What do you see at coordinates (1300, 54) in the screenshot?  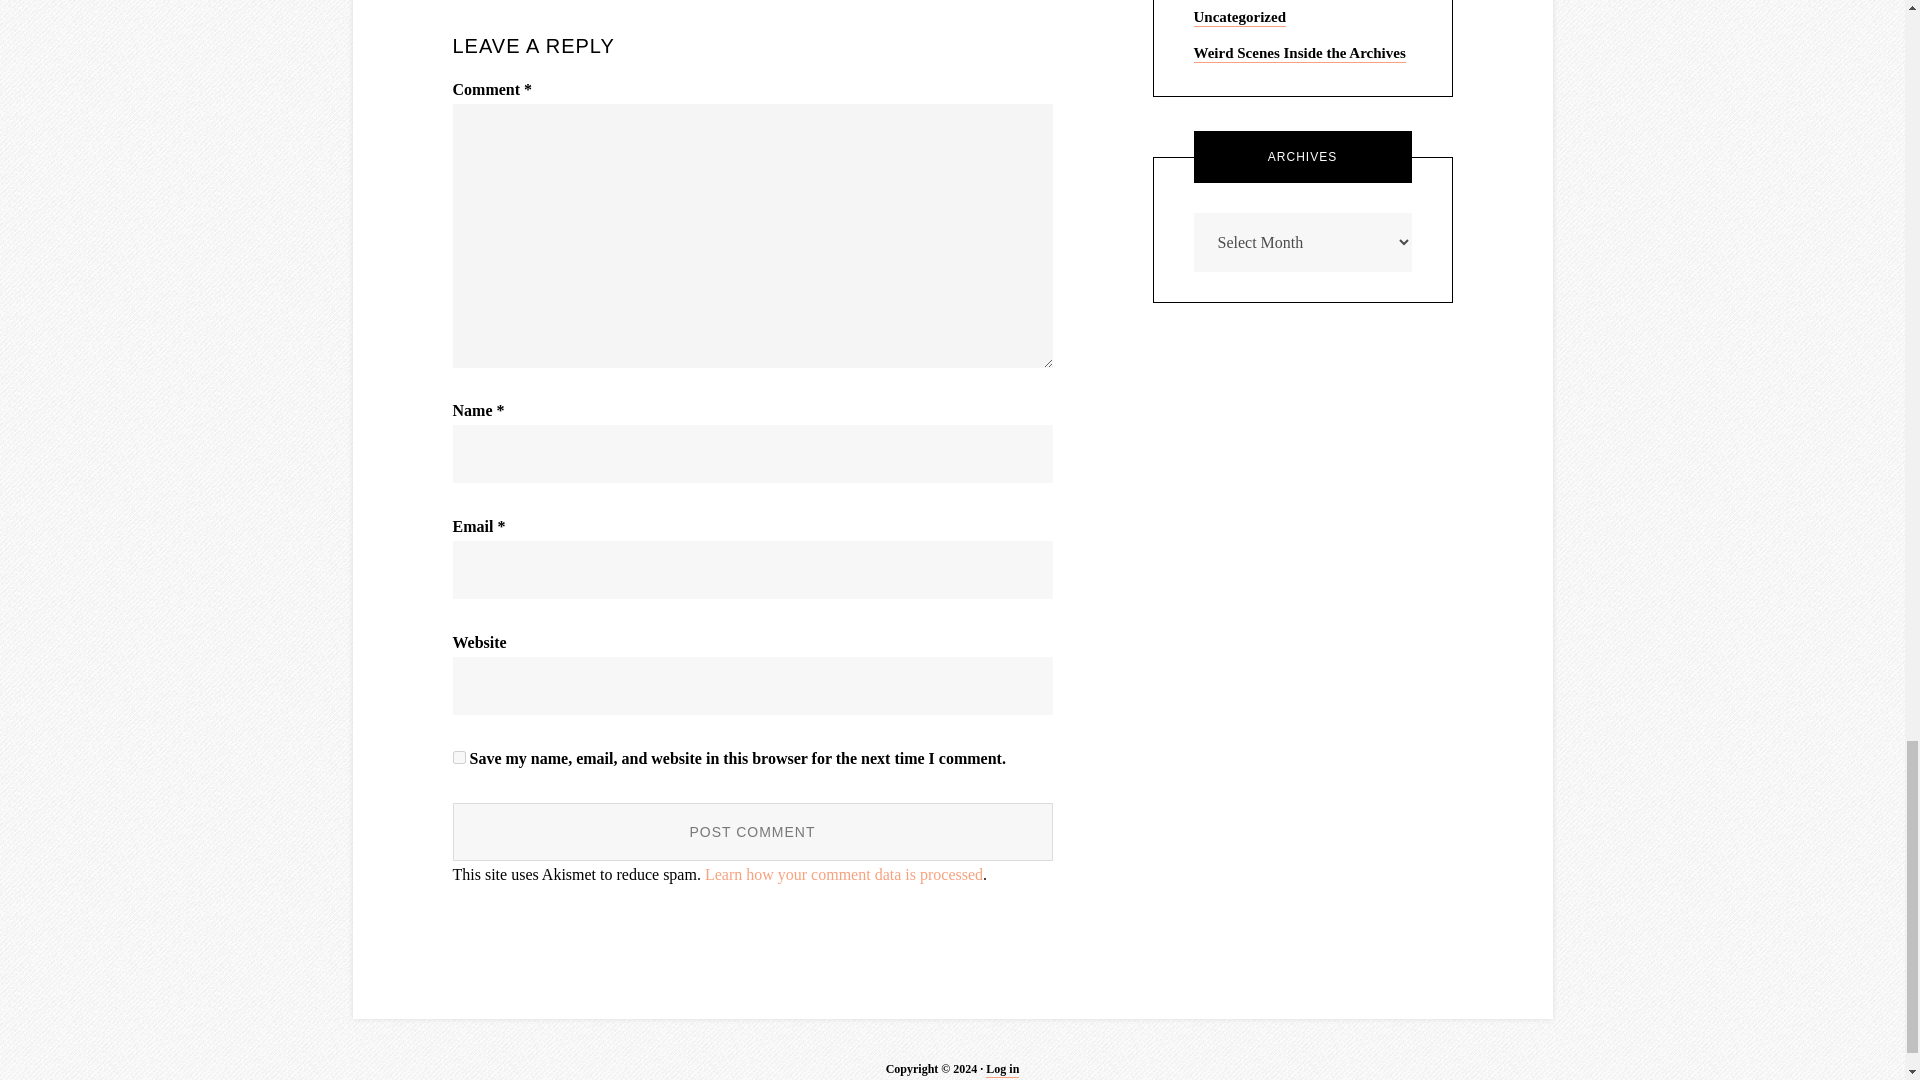 I see `Weird Scenes Inside the Archives` at bounding box center [1300, 54].